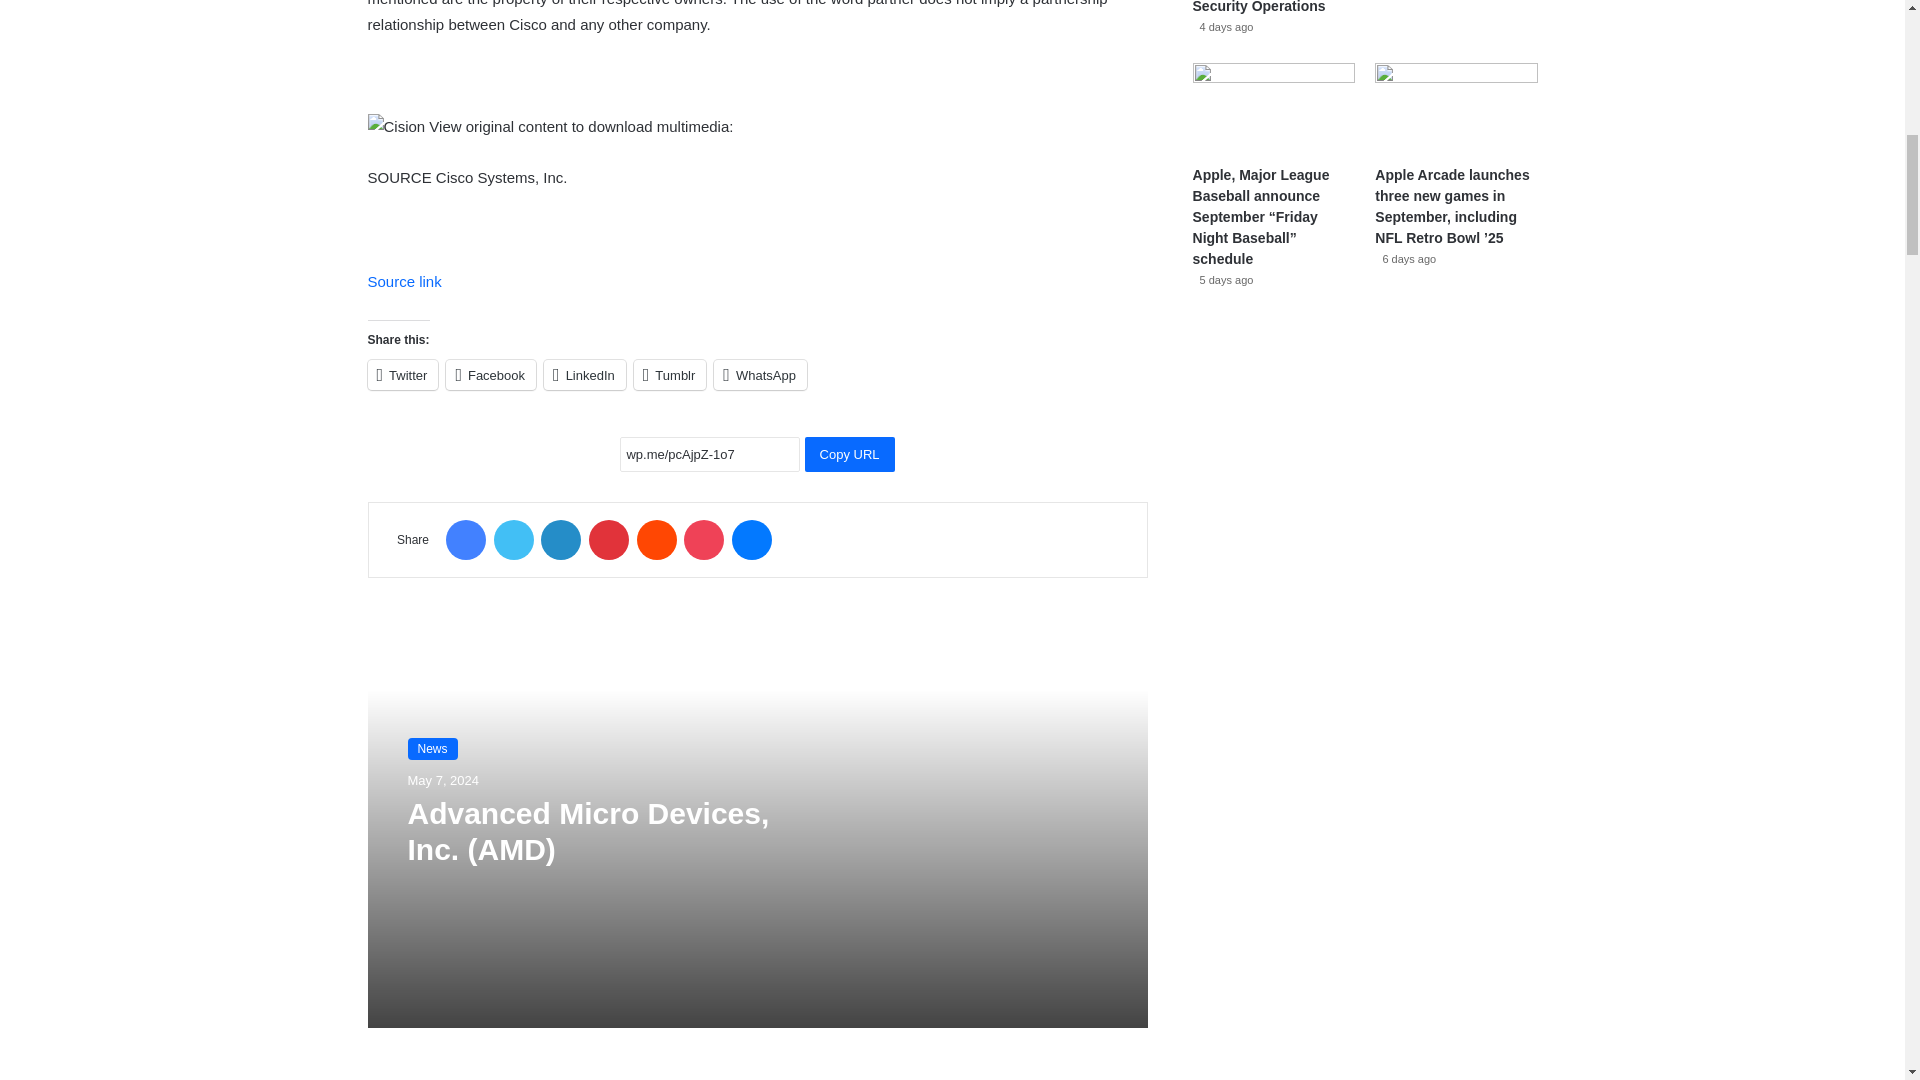  Describe the element at coordinates (561, 540) in the screenshot. I see `LinkedIn` at that location.